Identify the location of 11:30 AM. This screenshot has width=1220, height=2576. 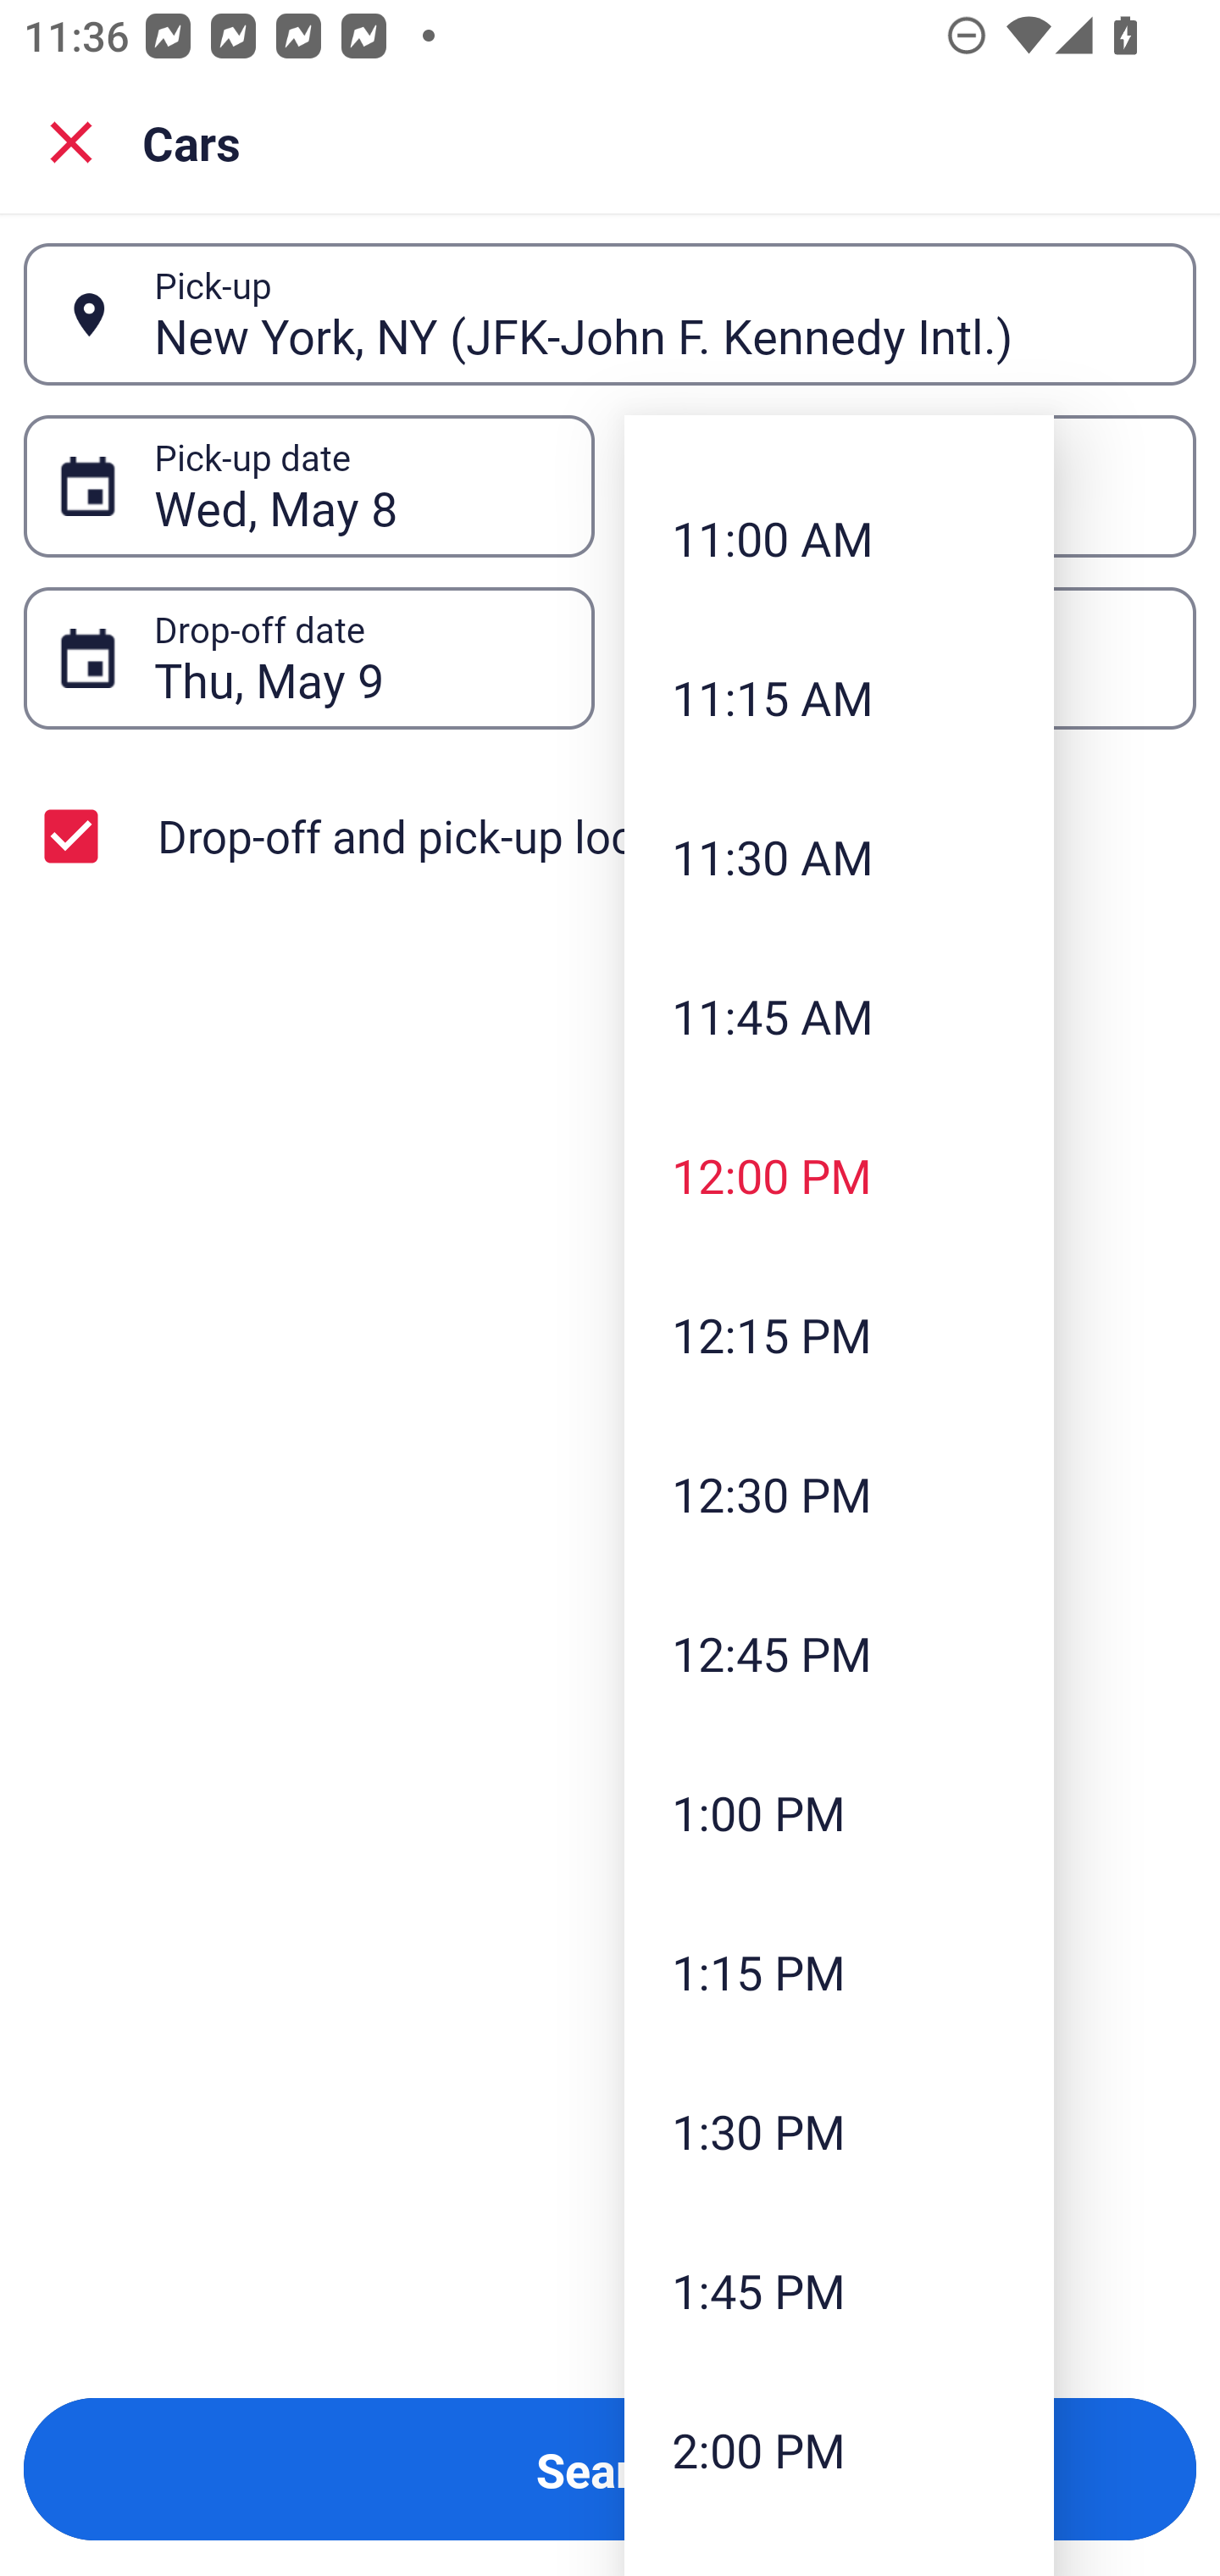
(839, 856).